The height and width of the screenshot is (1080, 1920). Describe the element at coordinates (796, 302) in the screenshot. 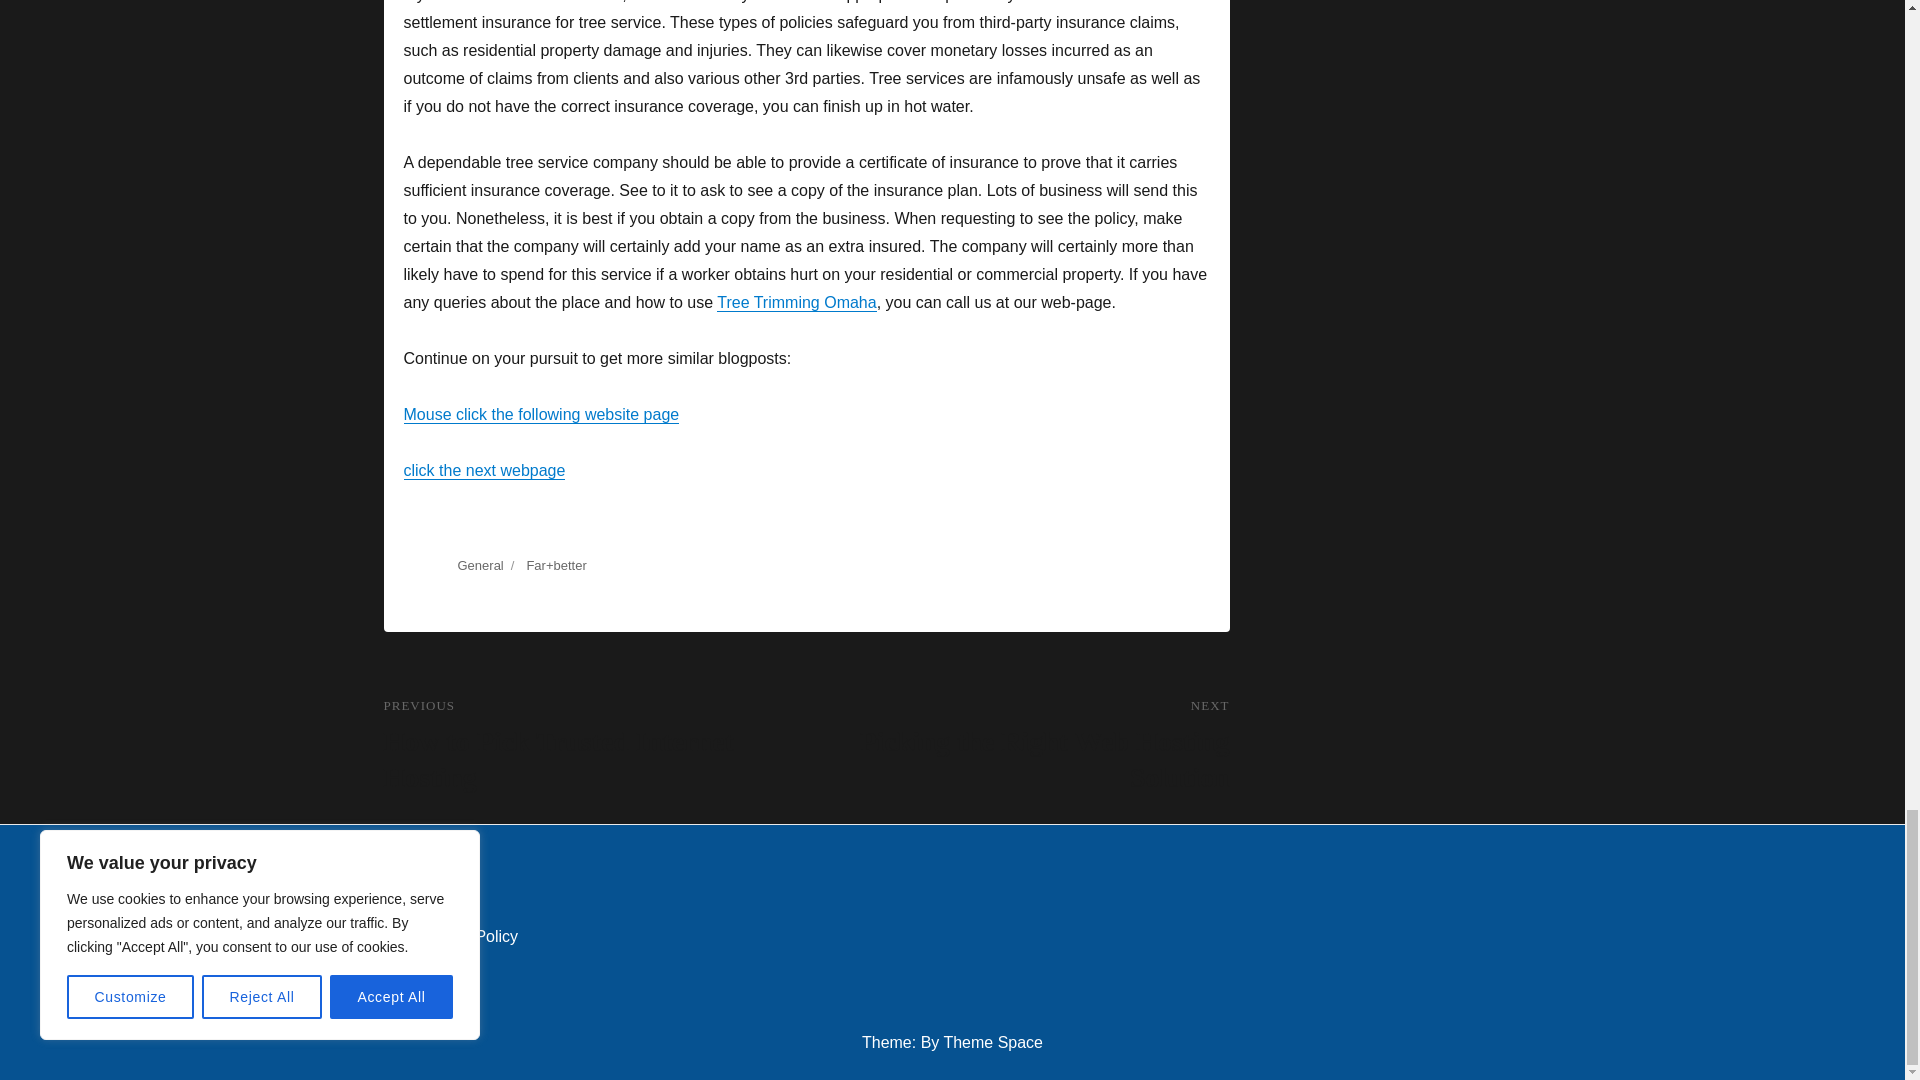

I see `Tree Trimming Omaha` at that location.